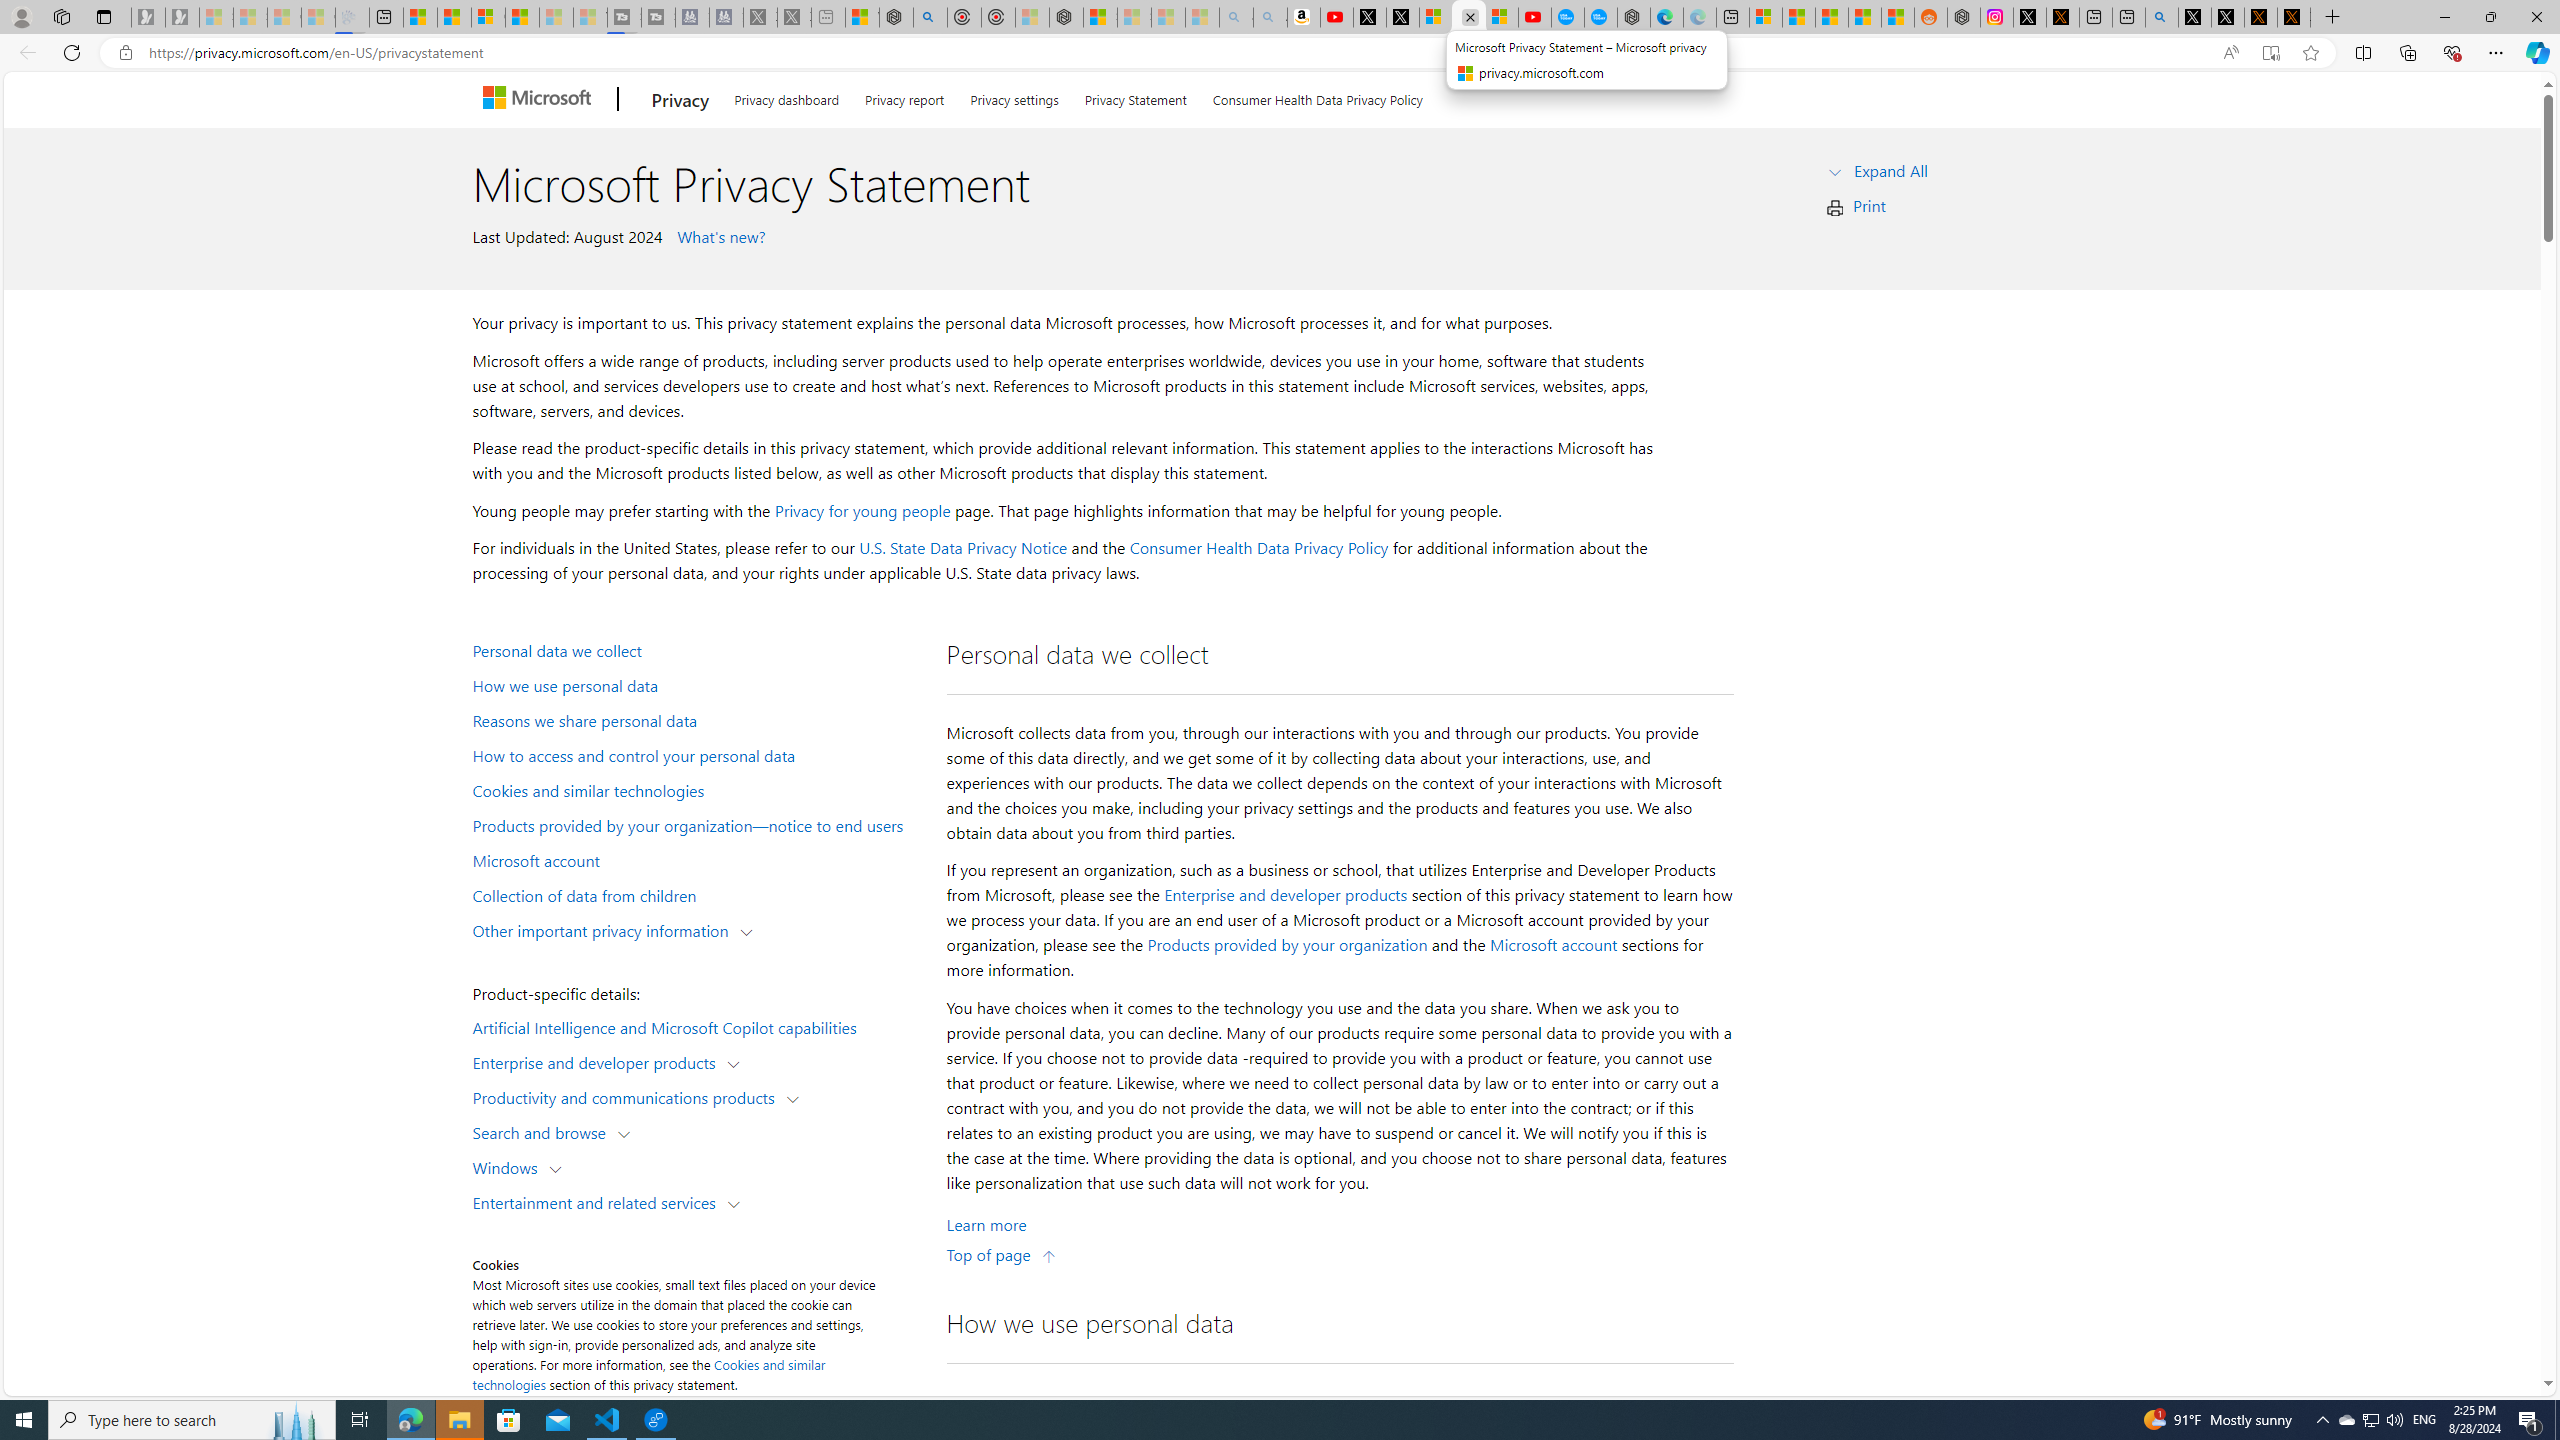 The width and height of the screenshot is (2560, 1440). What do you see at coordinates (696, 649) in the screenshot?
I see `Personal data we collect` at bounding box center [696, 649].